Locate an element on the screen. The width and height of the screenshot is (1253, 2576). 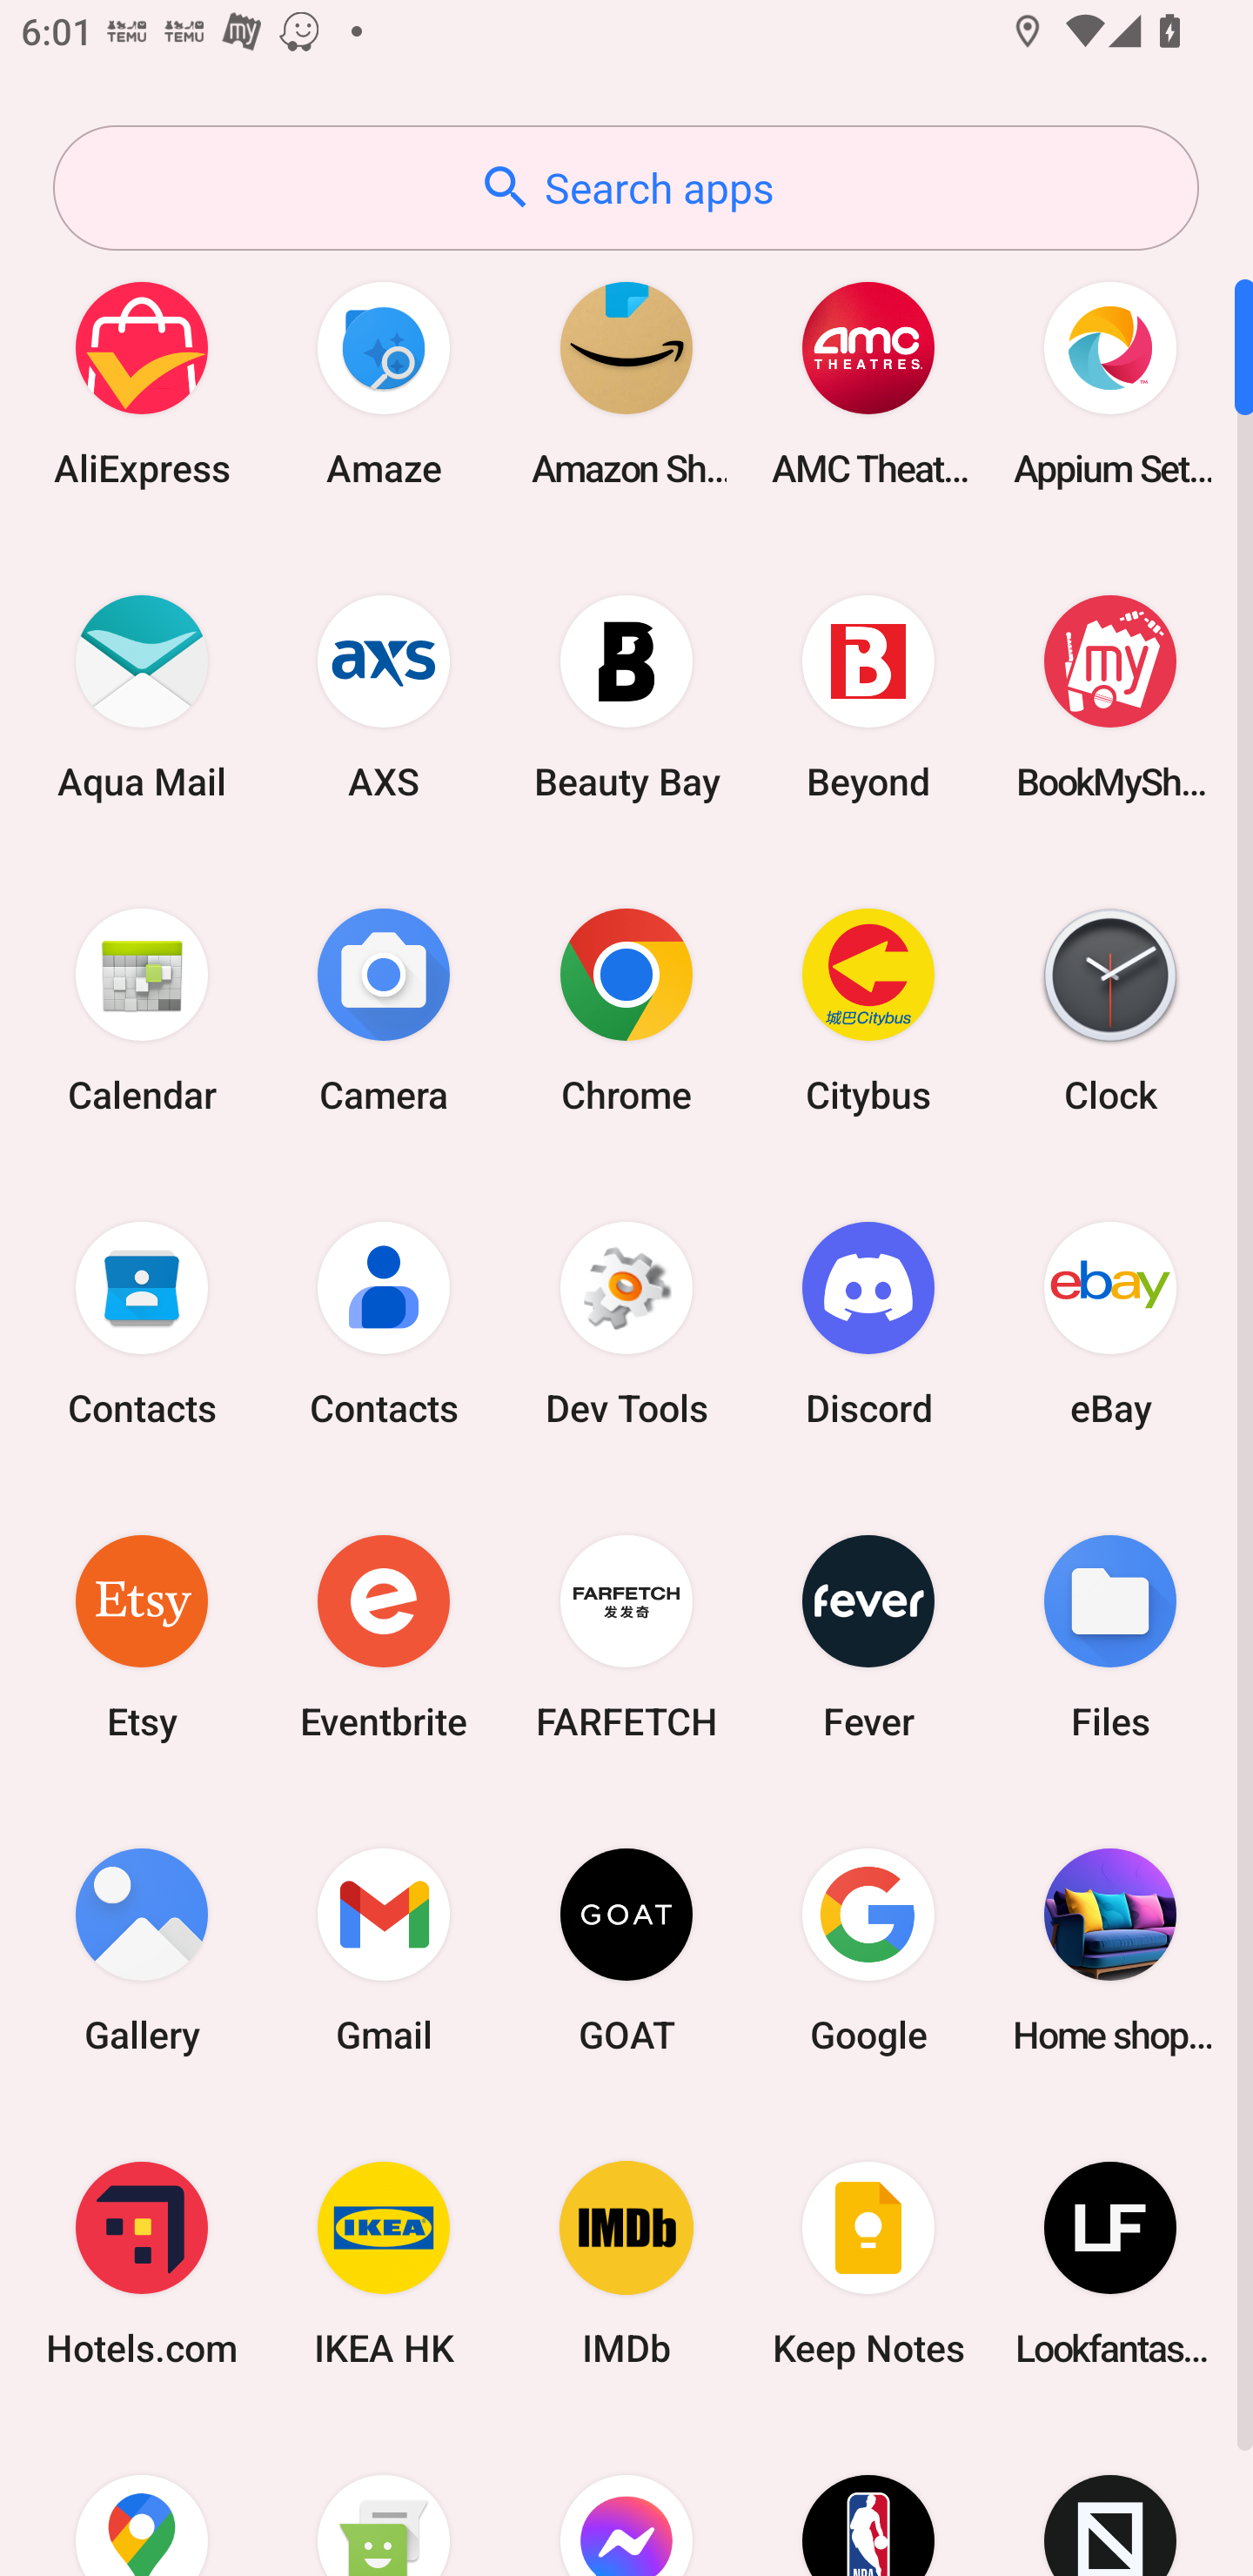
GOAT is located at coordinates (626, 1949).